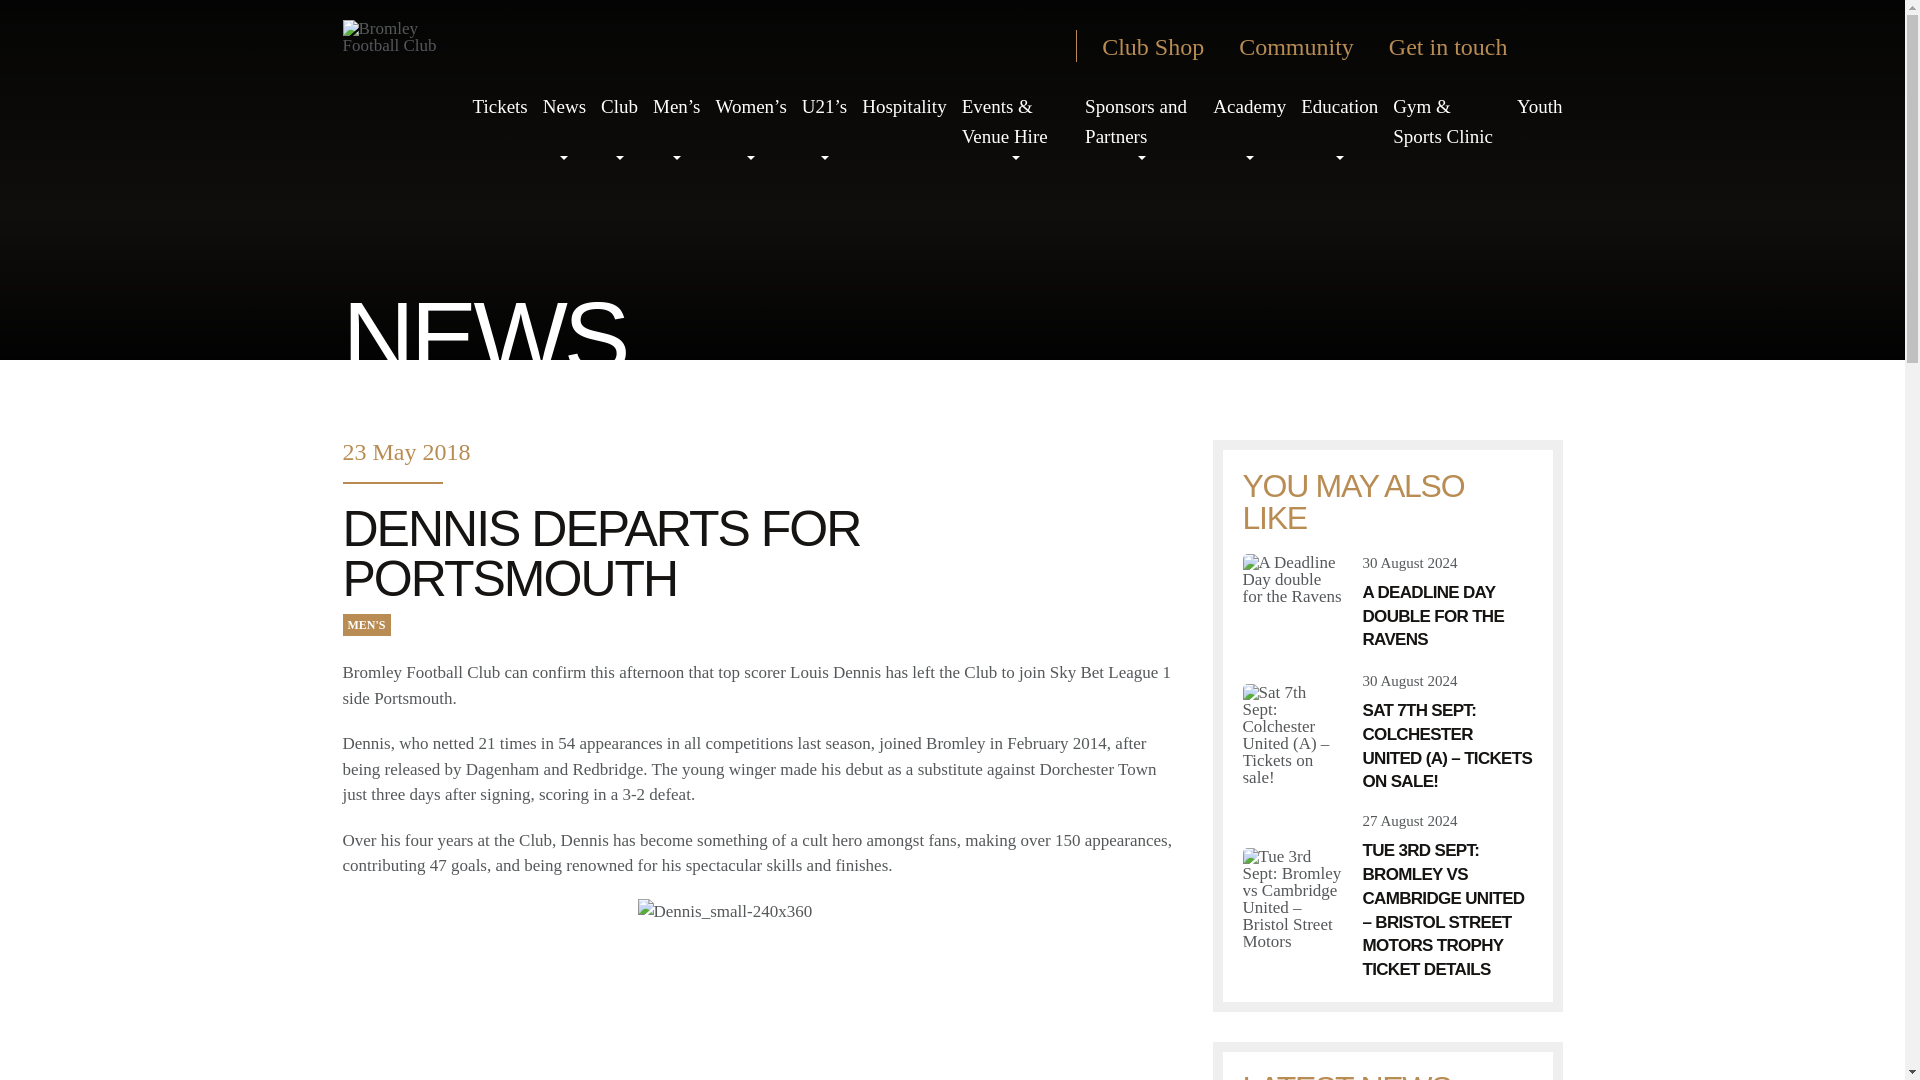 The image size is (1920, 1080). What do you see at coordinates (618, 106) in the screenshot?
I see `Club` at bounding box center [618, 106].